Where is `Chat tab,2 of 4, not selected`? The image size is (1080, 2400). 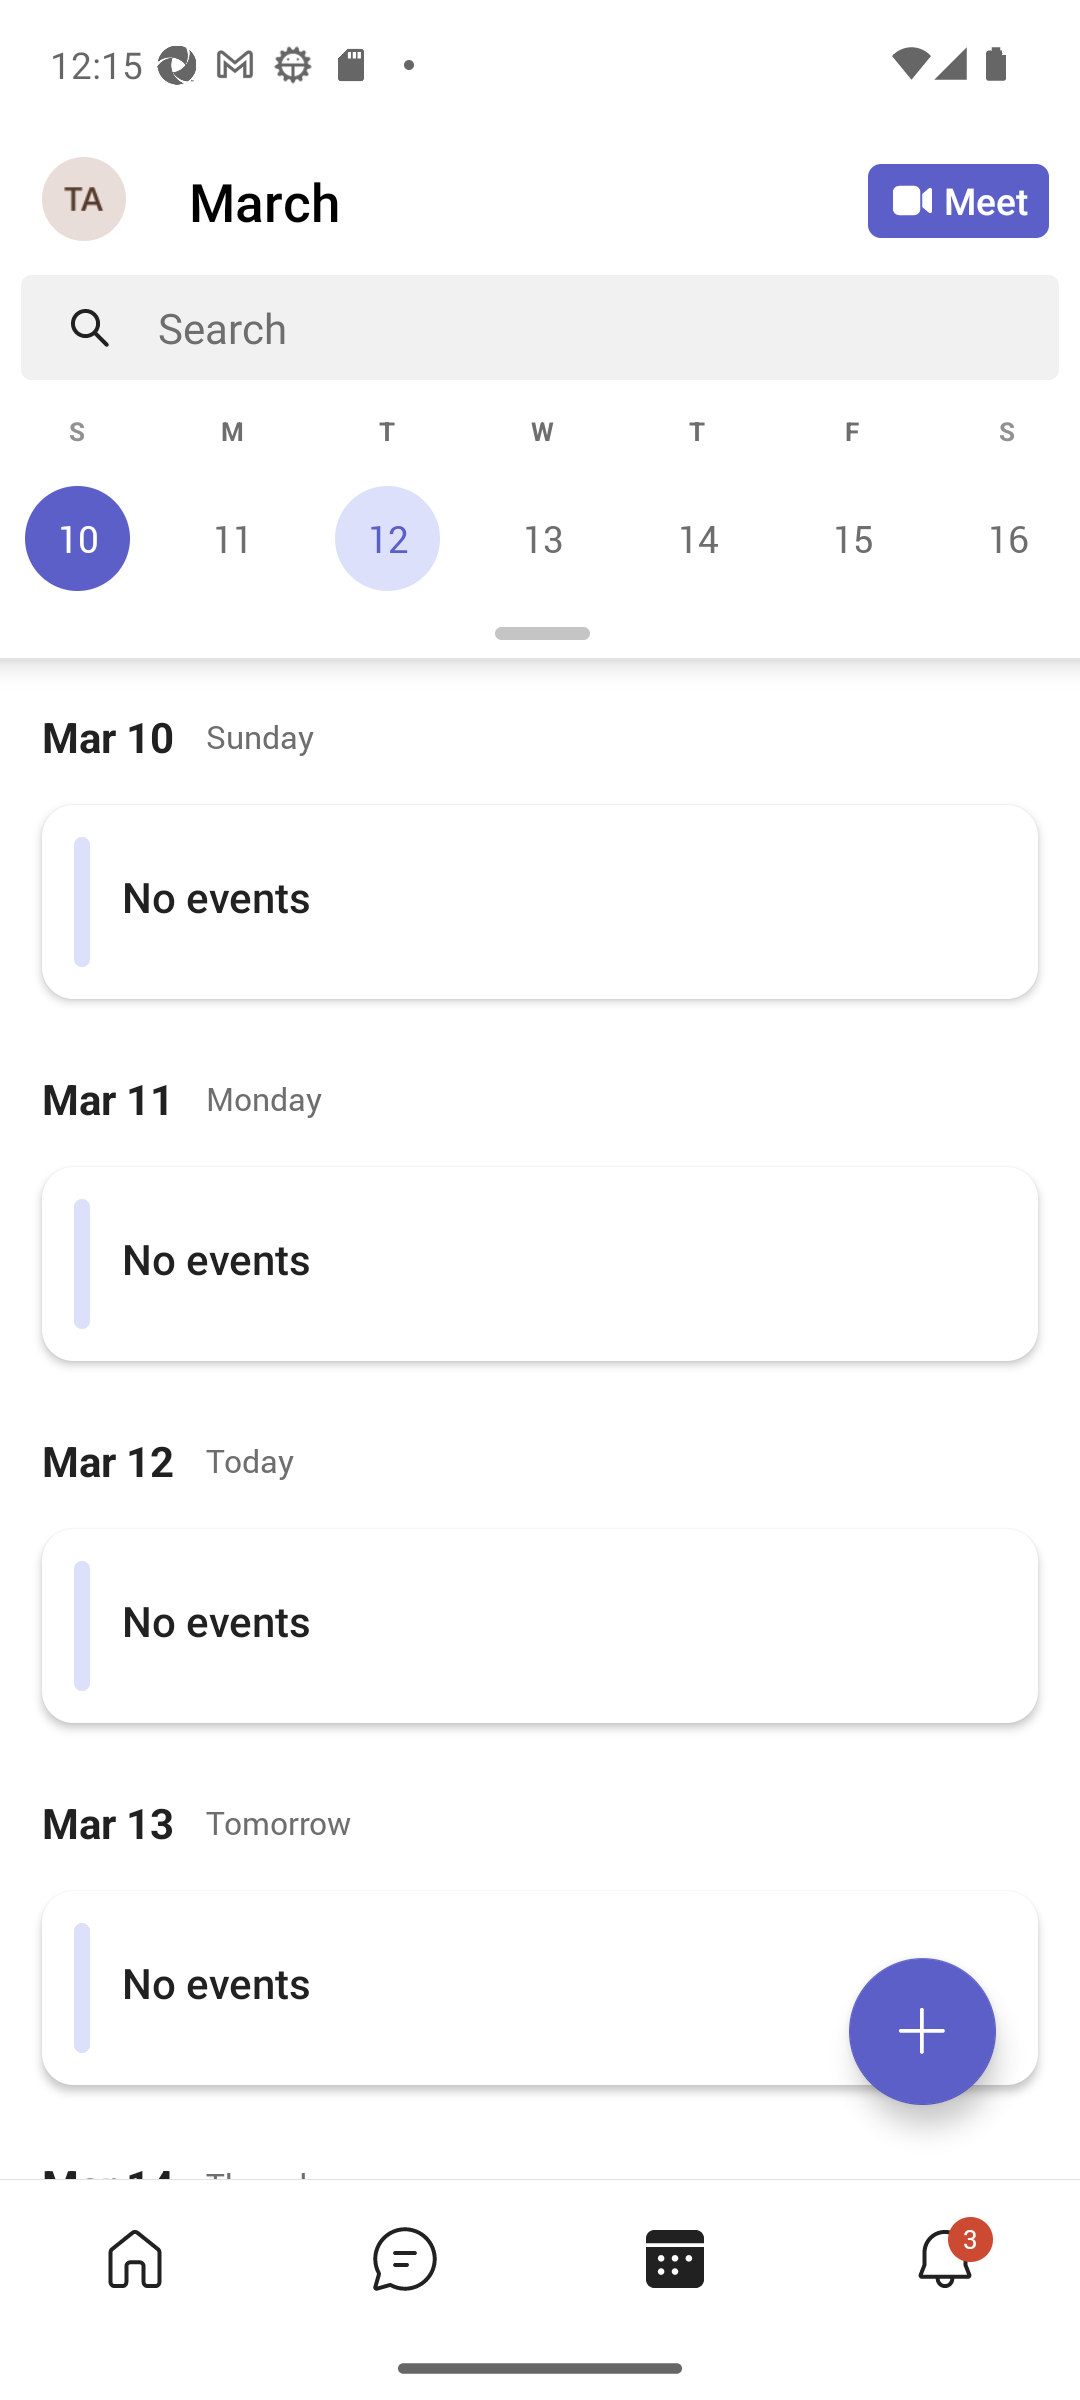 Chat tab,2 of 4, not selected is located at coordinates (404, 2258).